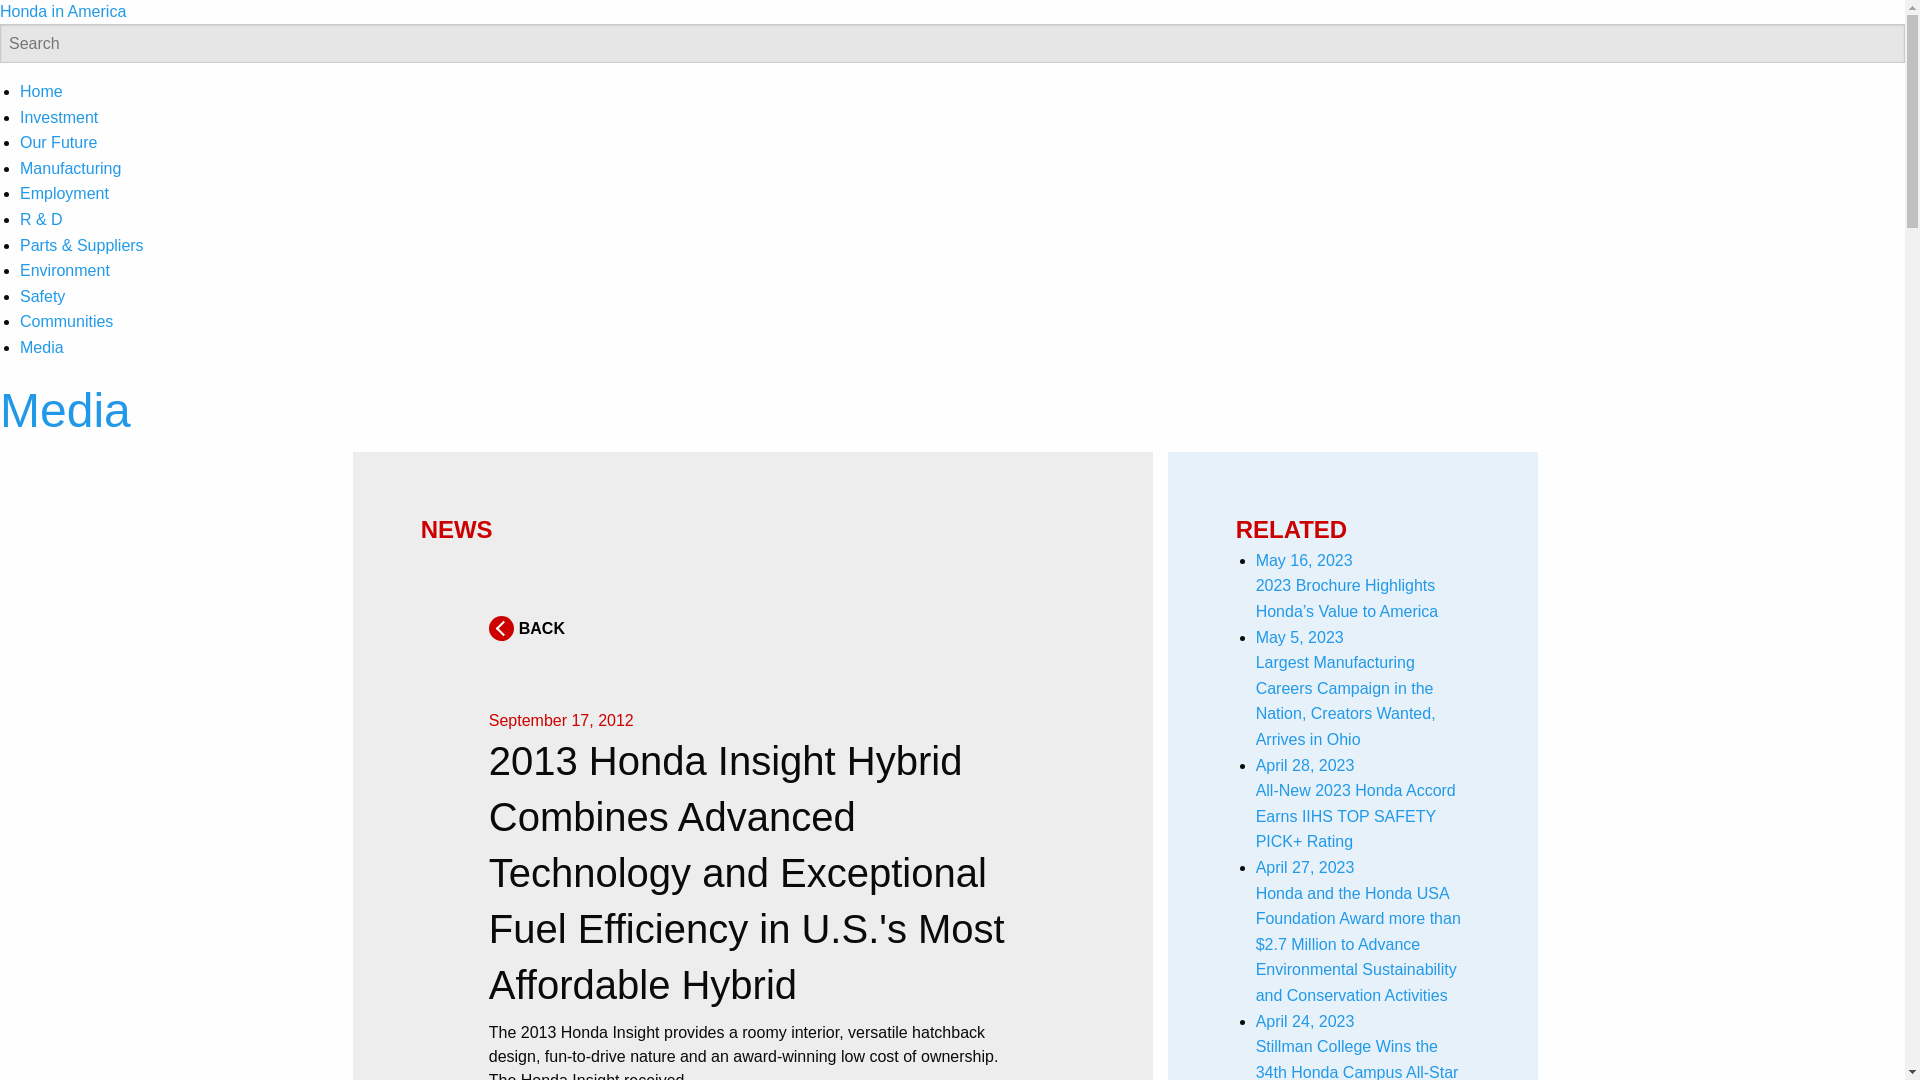 This screenshot has width=1920, height=1080. Describe the element at coordinates (41, 92) in the screenshot. I see `Home` at that location.